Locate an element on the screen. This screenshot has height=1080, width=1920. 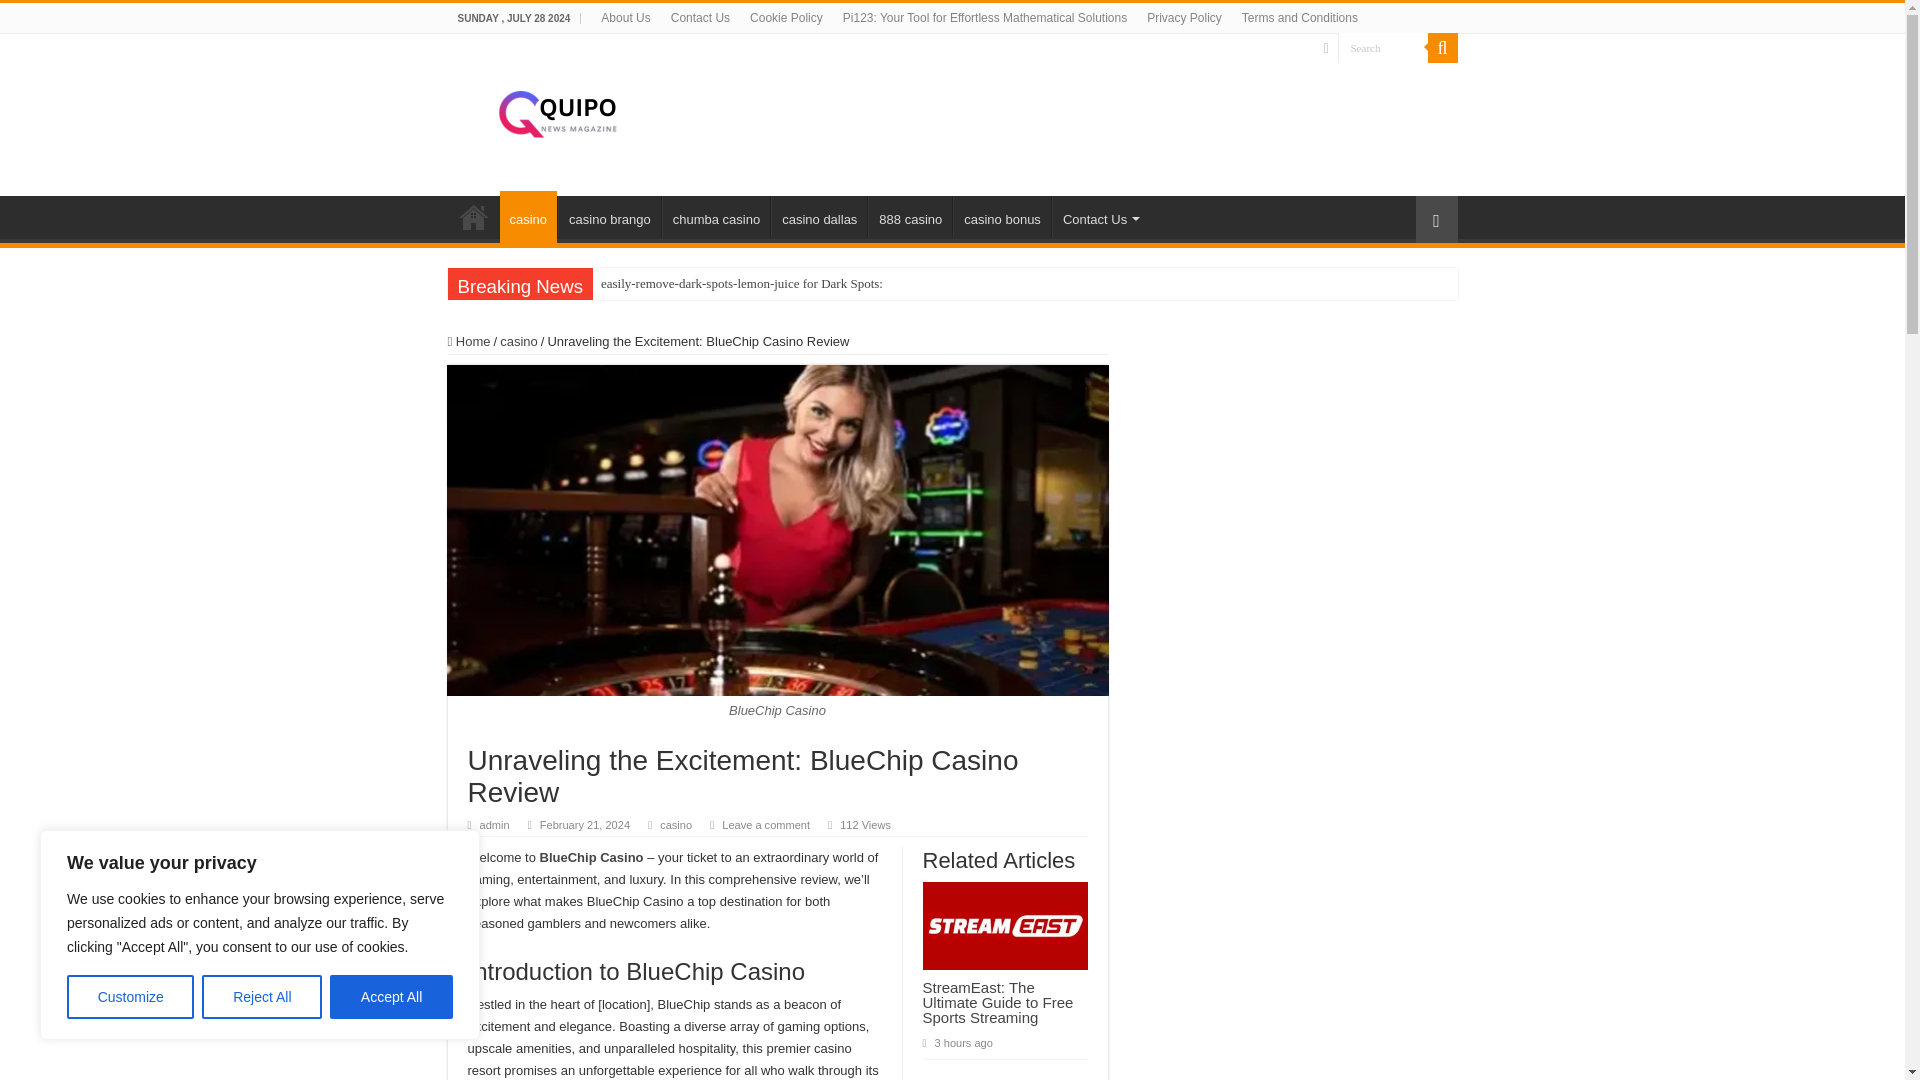
Pi123: Your Tool for Effortless Mathematical Solutions is located at coordinates (984, 18).